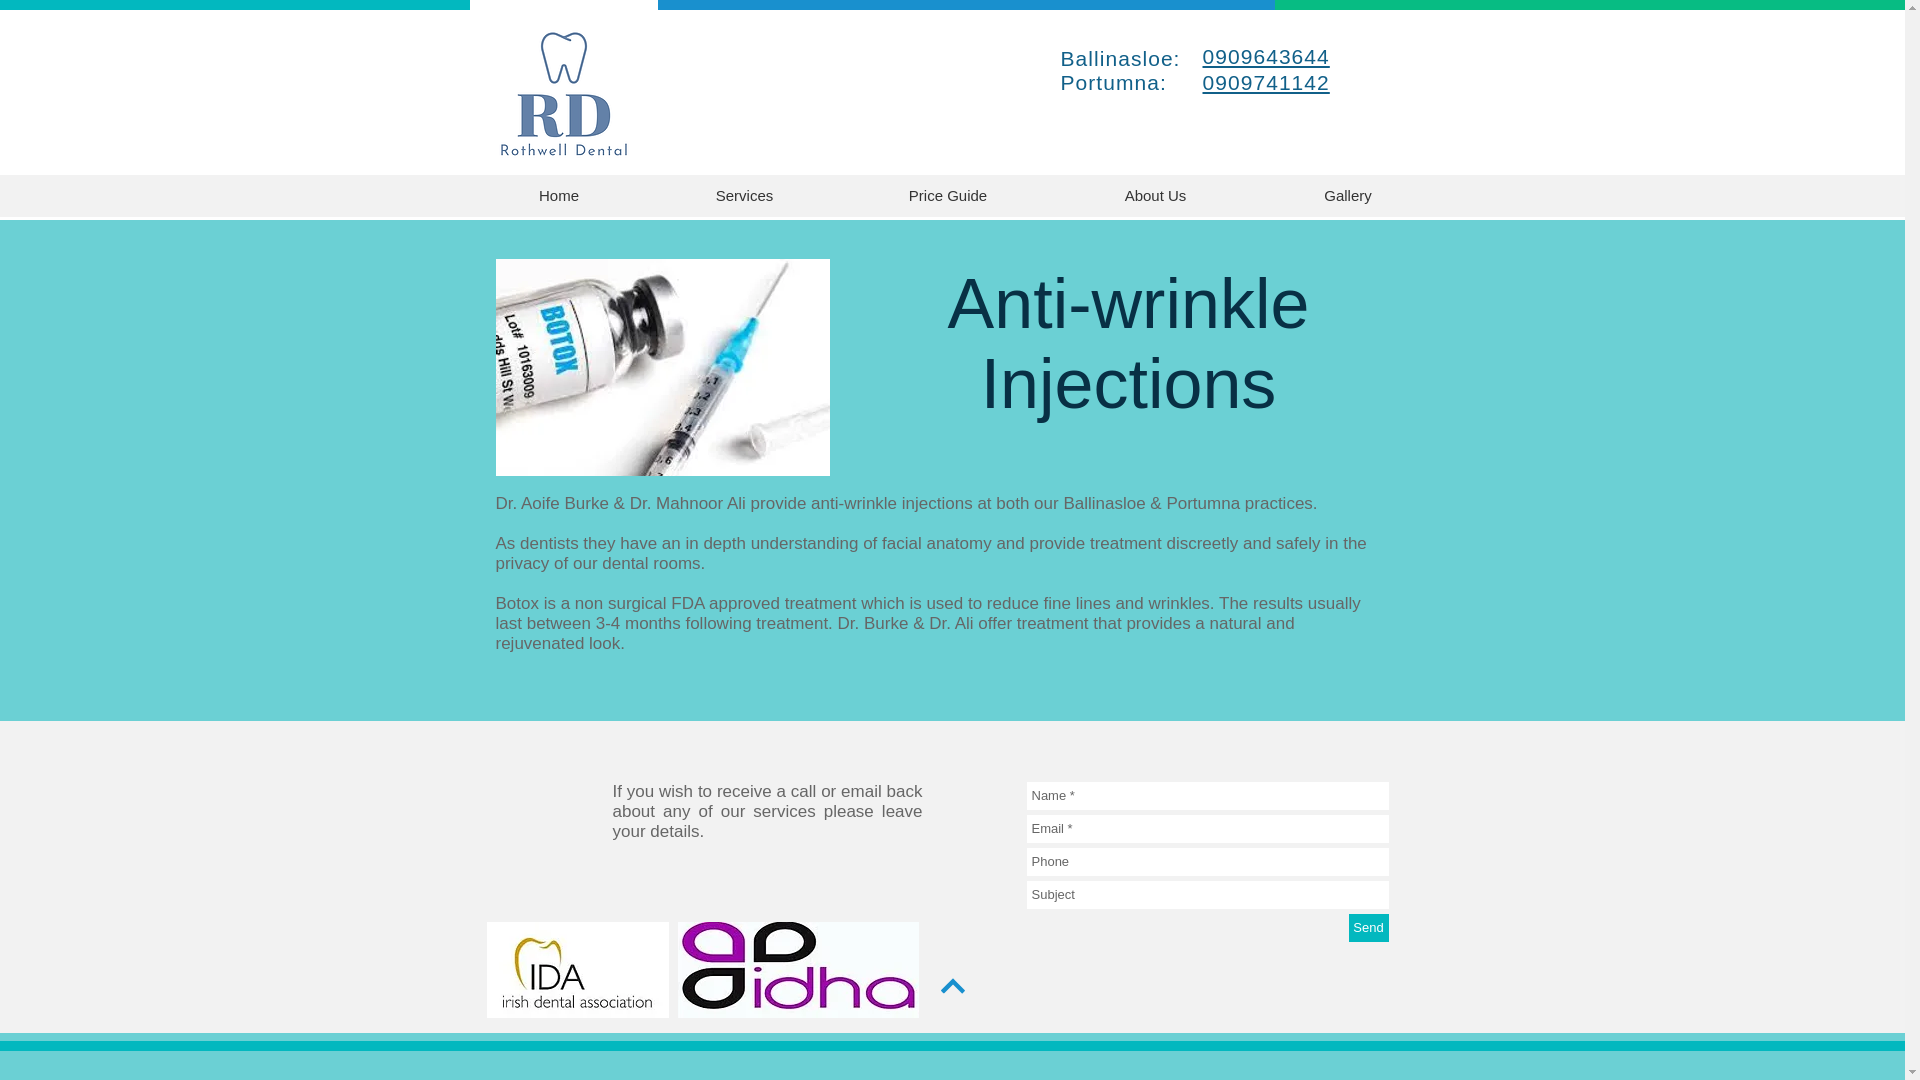 The image size is (1920, 1080). I want to click on Portumna:    , so click(1126, 82).